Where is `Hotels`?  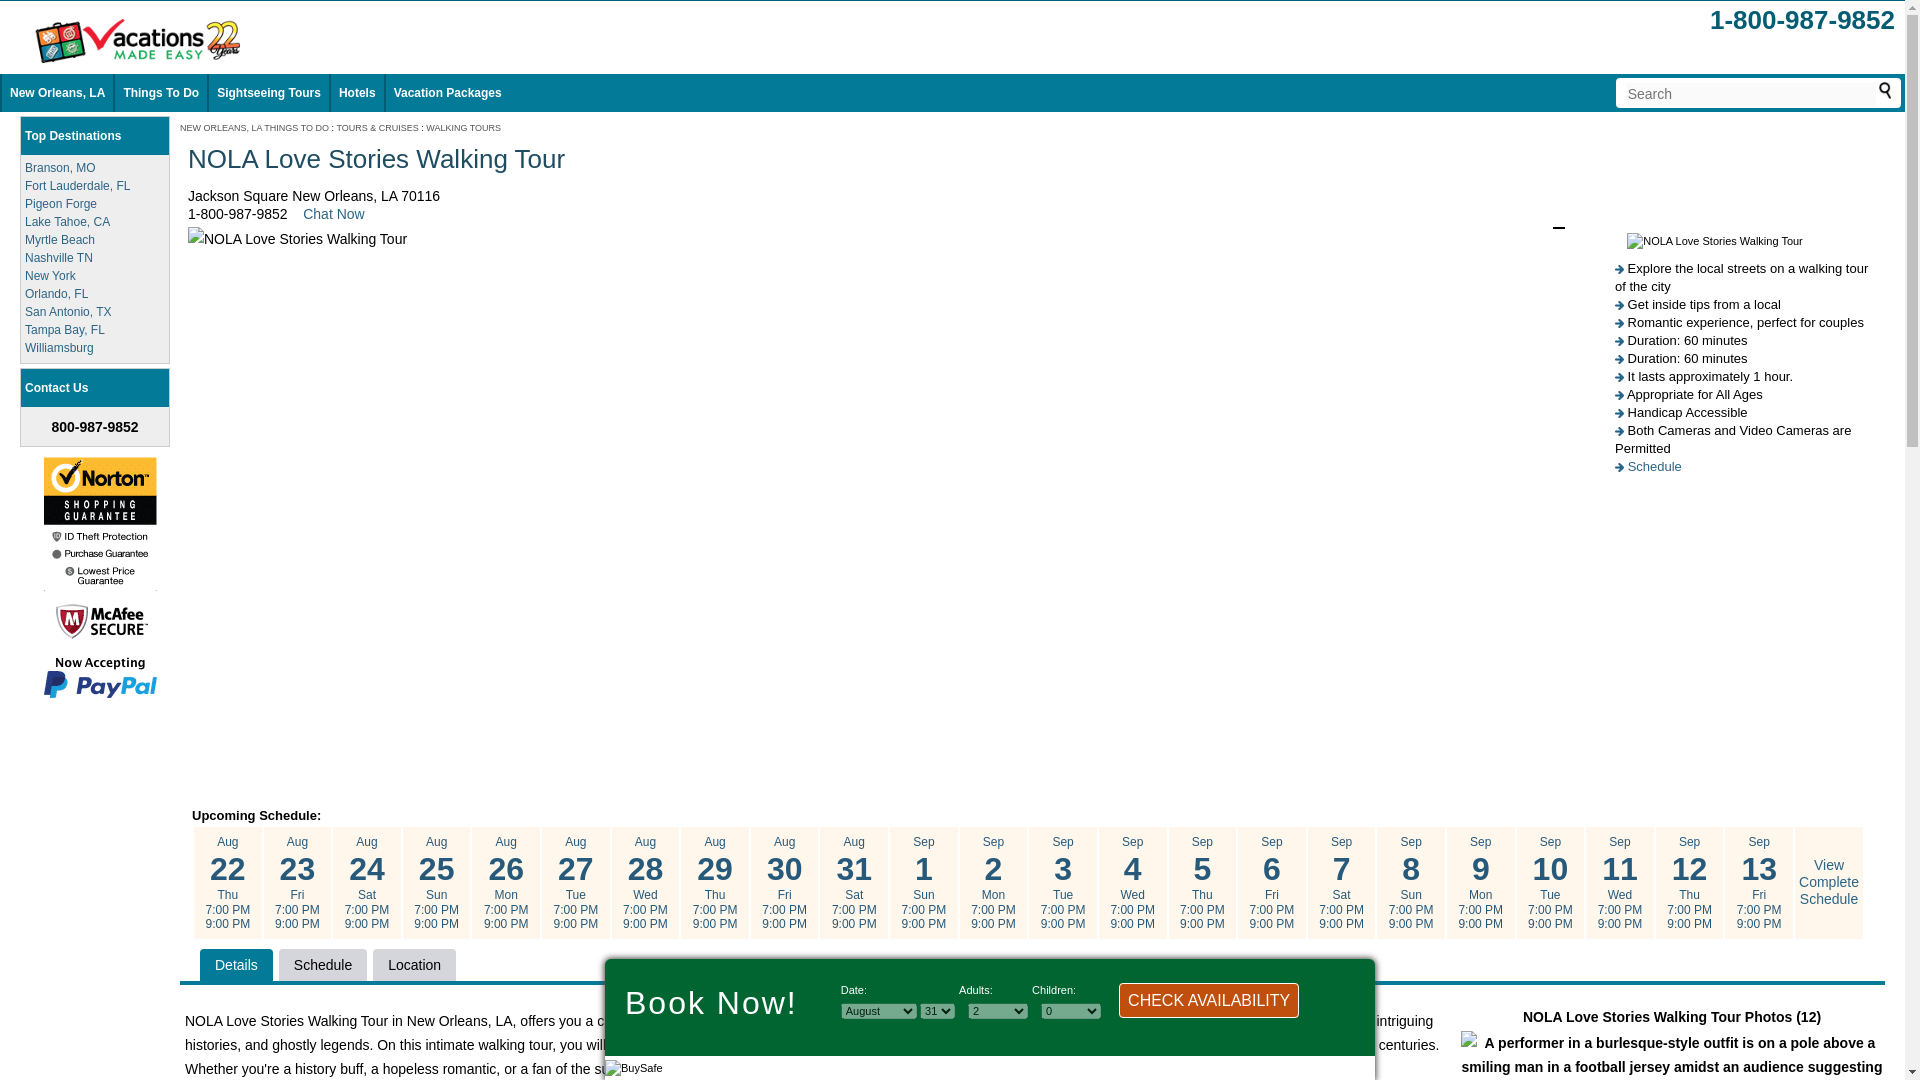
Hotels is located at coordinates (358, 93).